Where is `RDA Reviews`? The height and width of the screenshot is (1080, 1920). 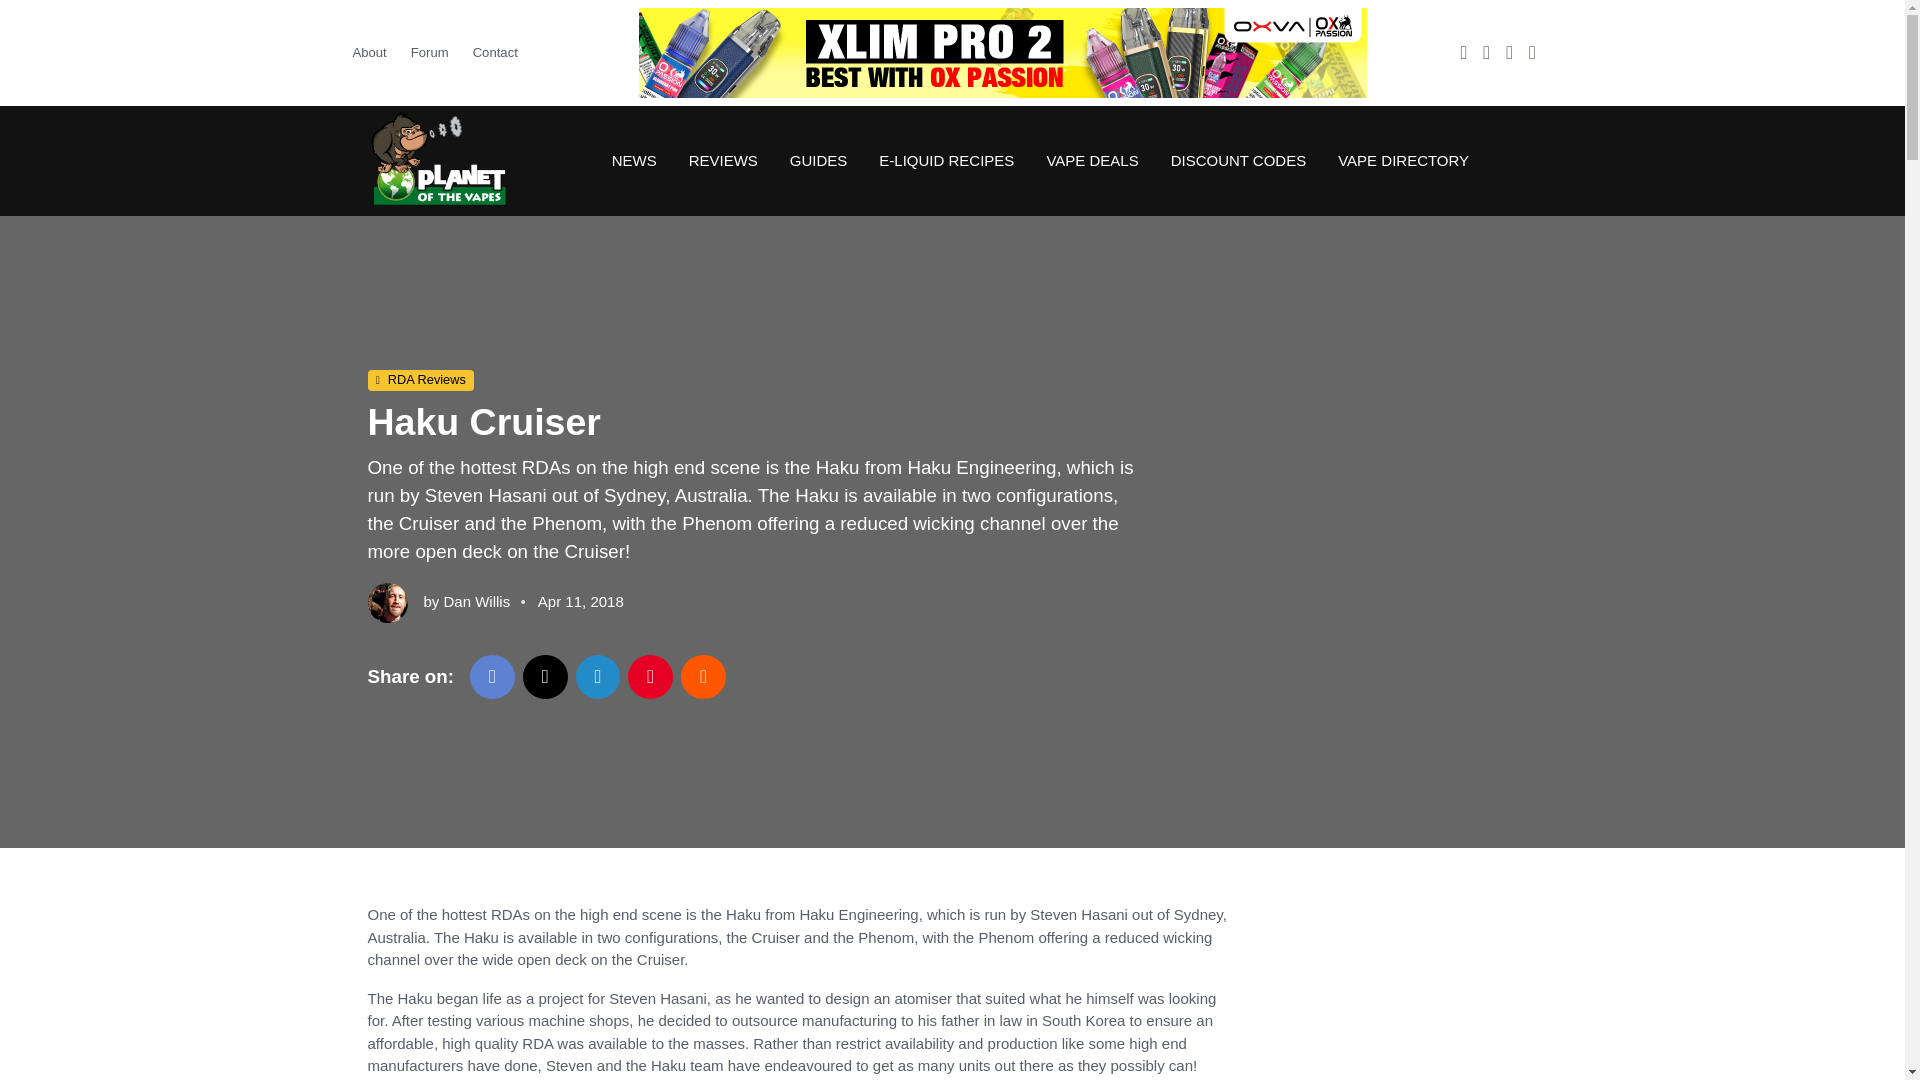
RDA Reviews is located at coordinates (421, 381).